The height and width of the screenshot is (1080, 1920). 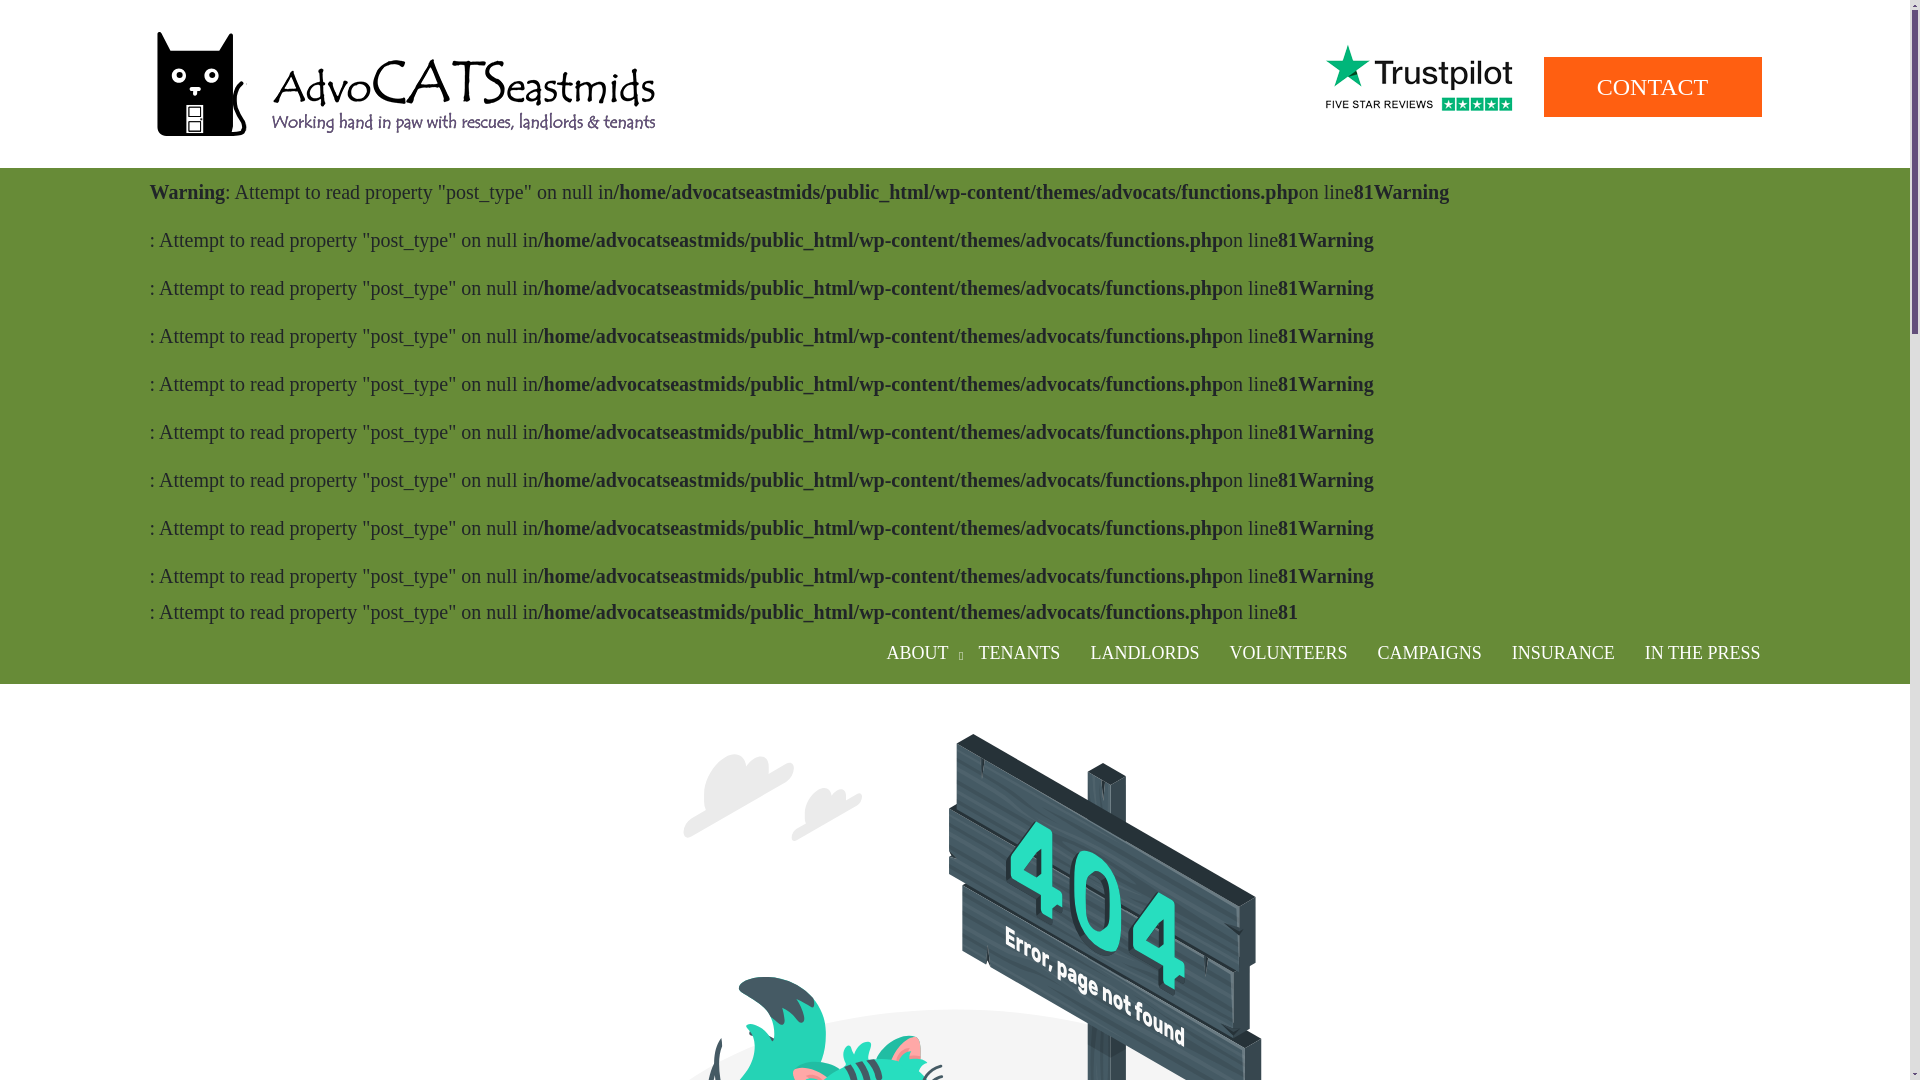 I want to click on CONTACT, so click(x=1652, y=87).